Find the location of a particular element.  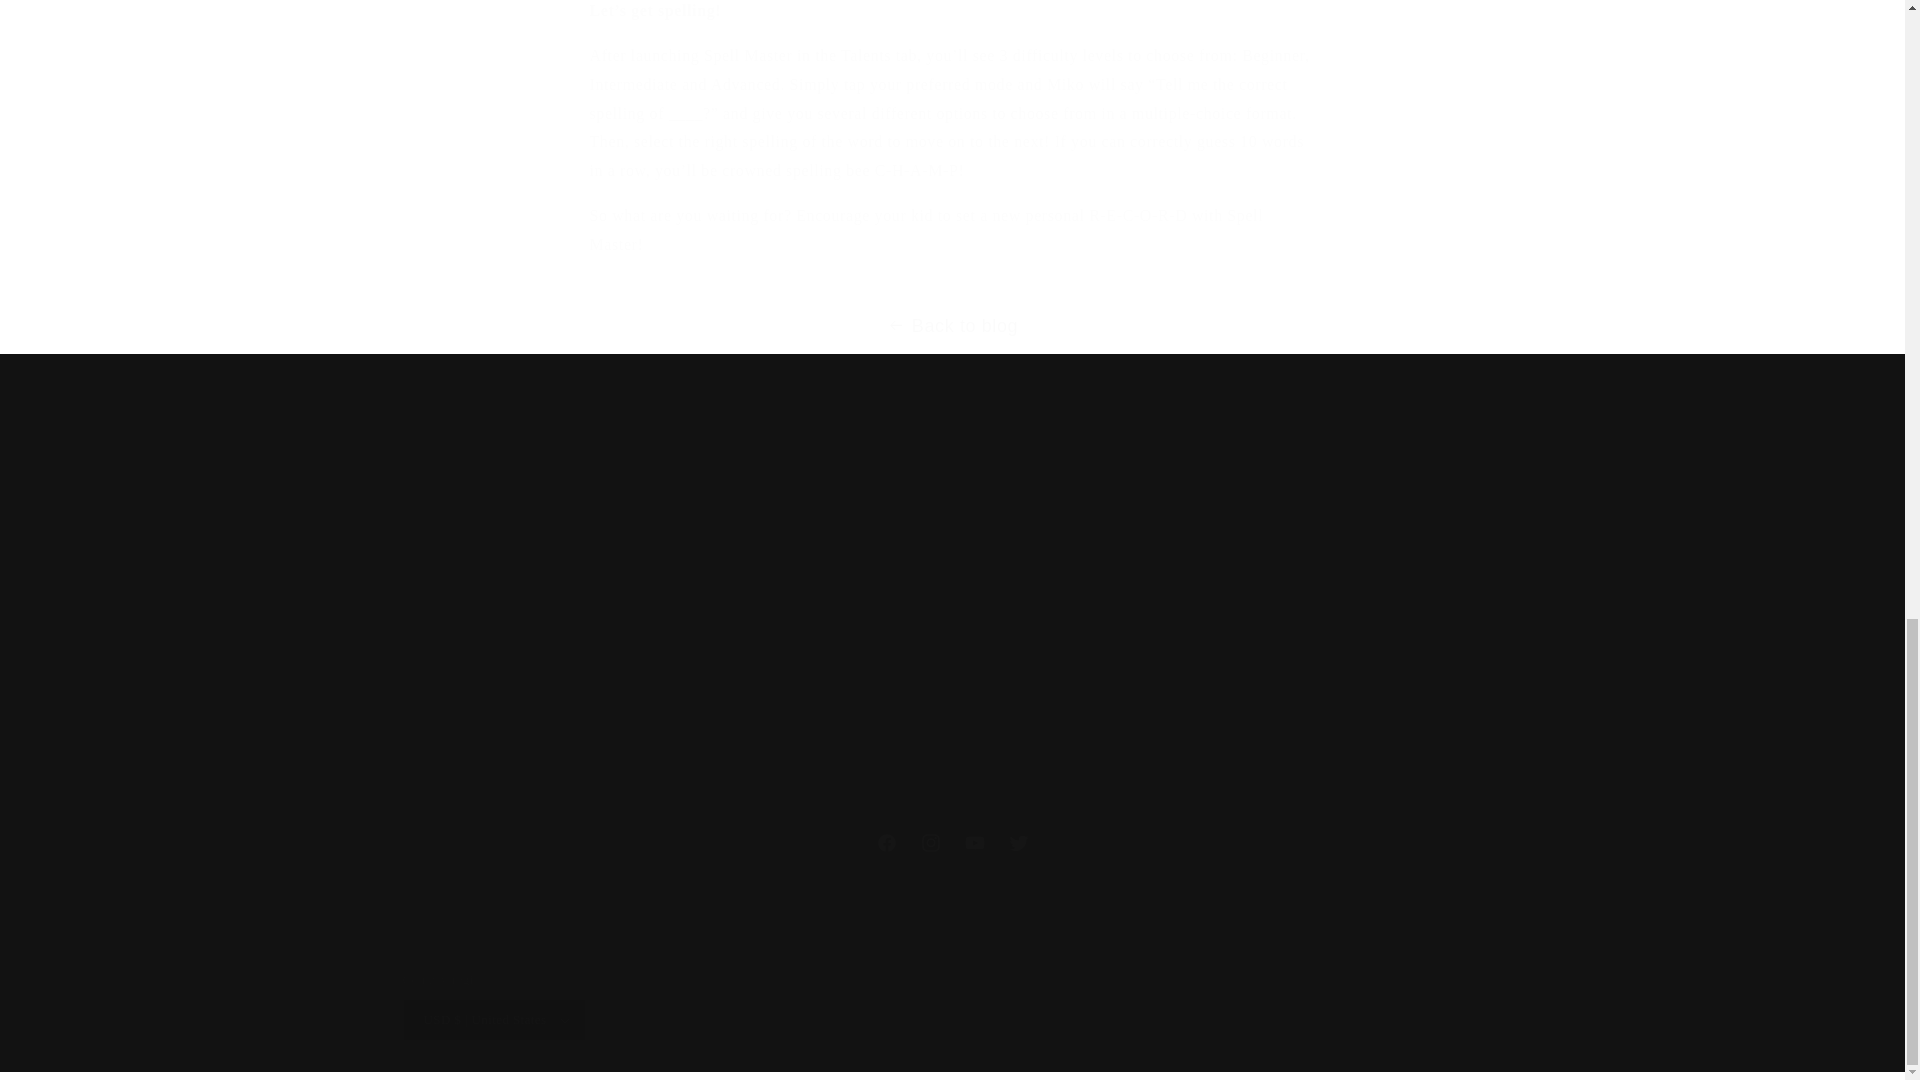

Privacy Policy is located at coordinates (536, 652).